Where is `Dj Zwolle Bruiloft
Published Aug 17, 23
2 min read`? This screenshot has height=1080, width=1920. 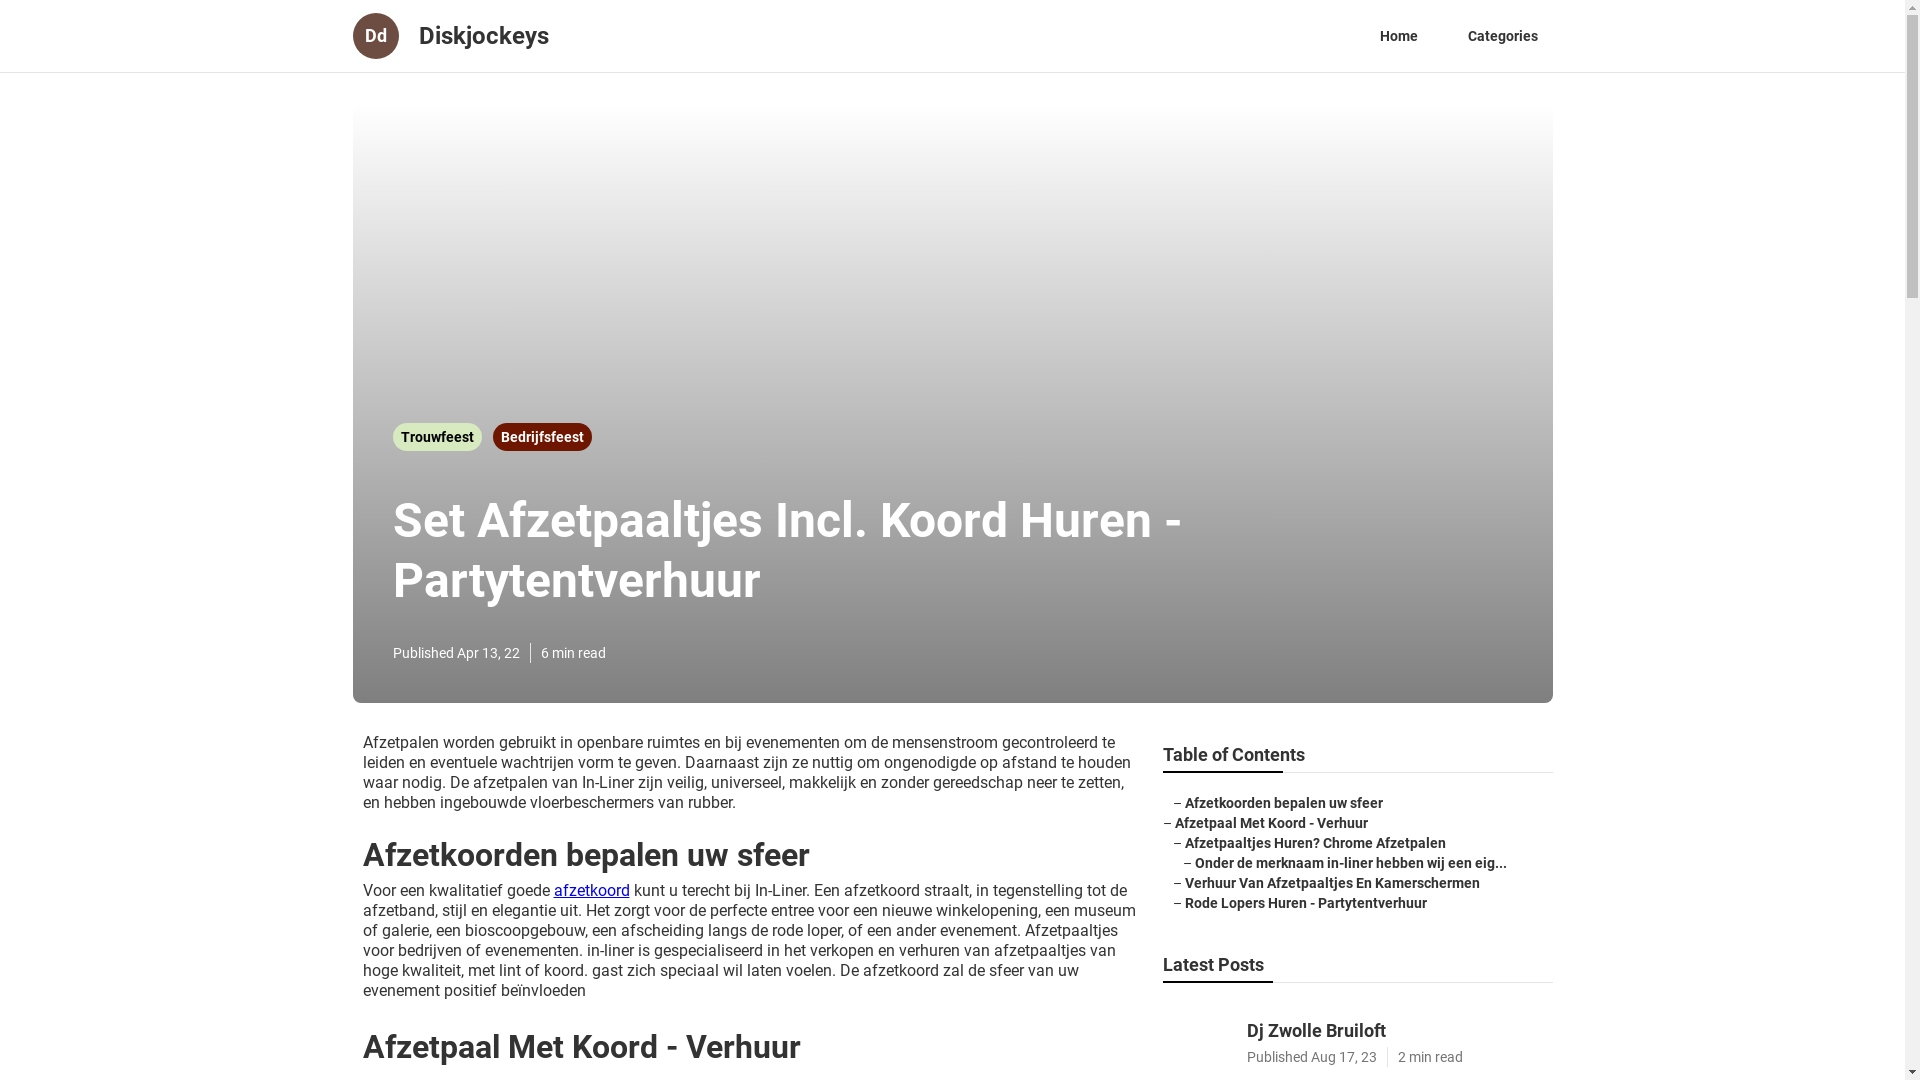 Dj Zwolle Bruiloft
Published Aug 17, 23
2 min read is located at coordinates (1357, 1038).